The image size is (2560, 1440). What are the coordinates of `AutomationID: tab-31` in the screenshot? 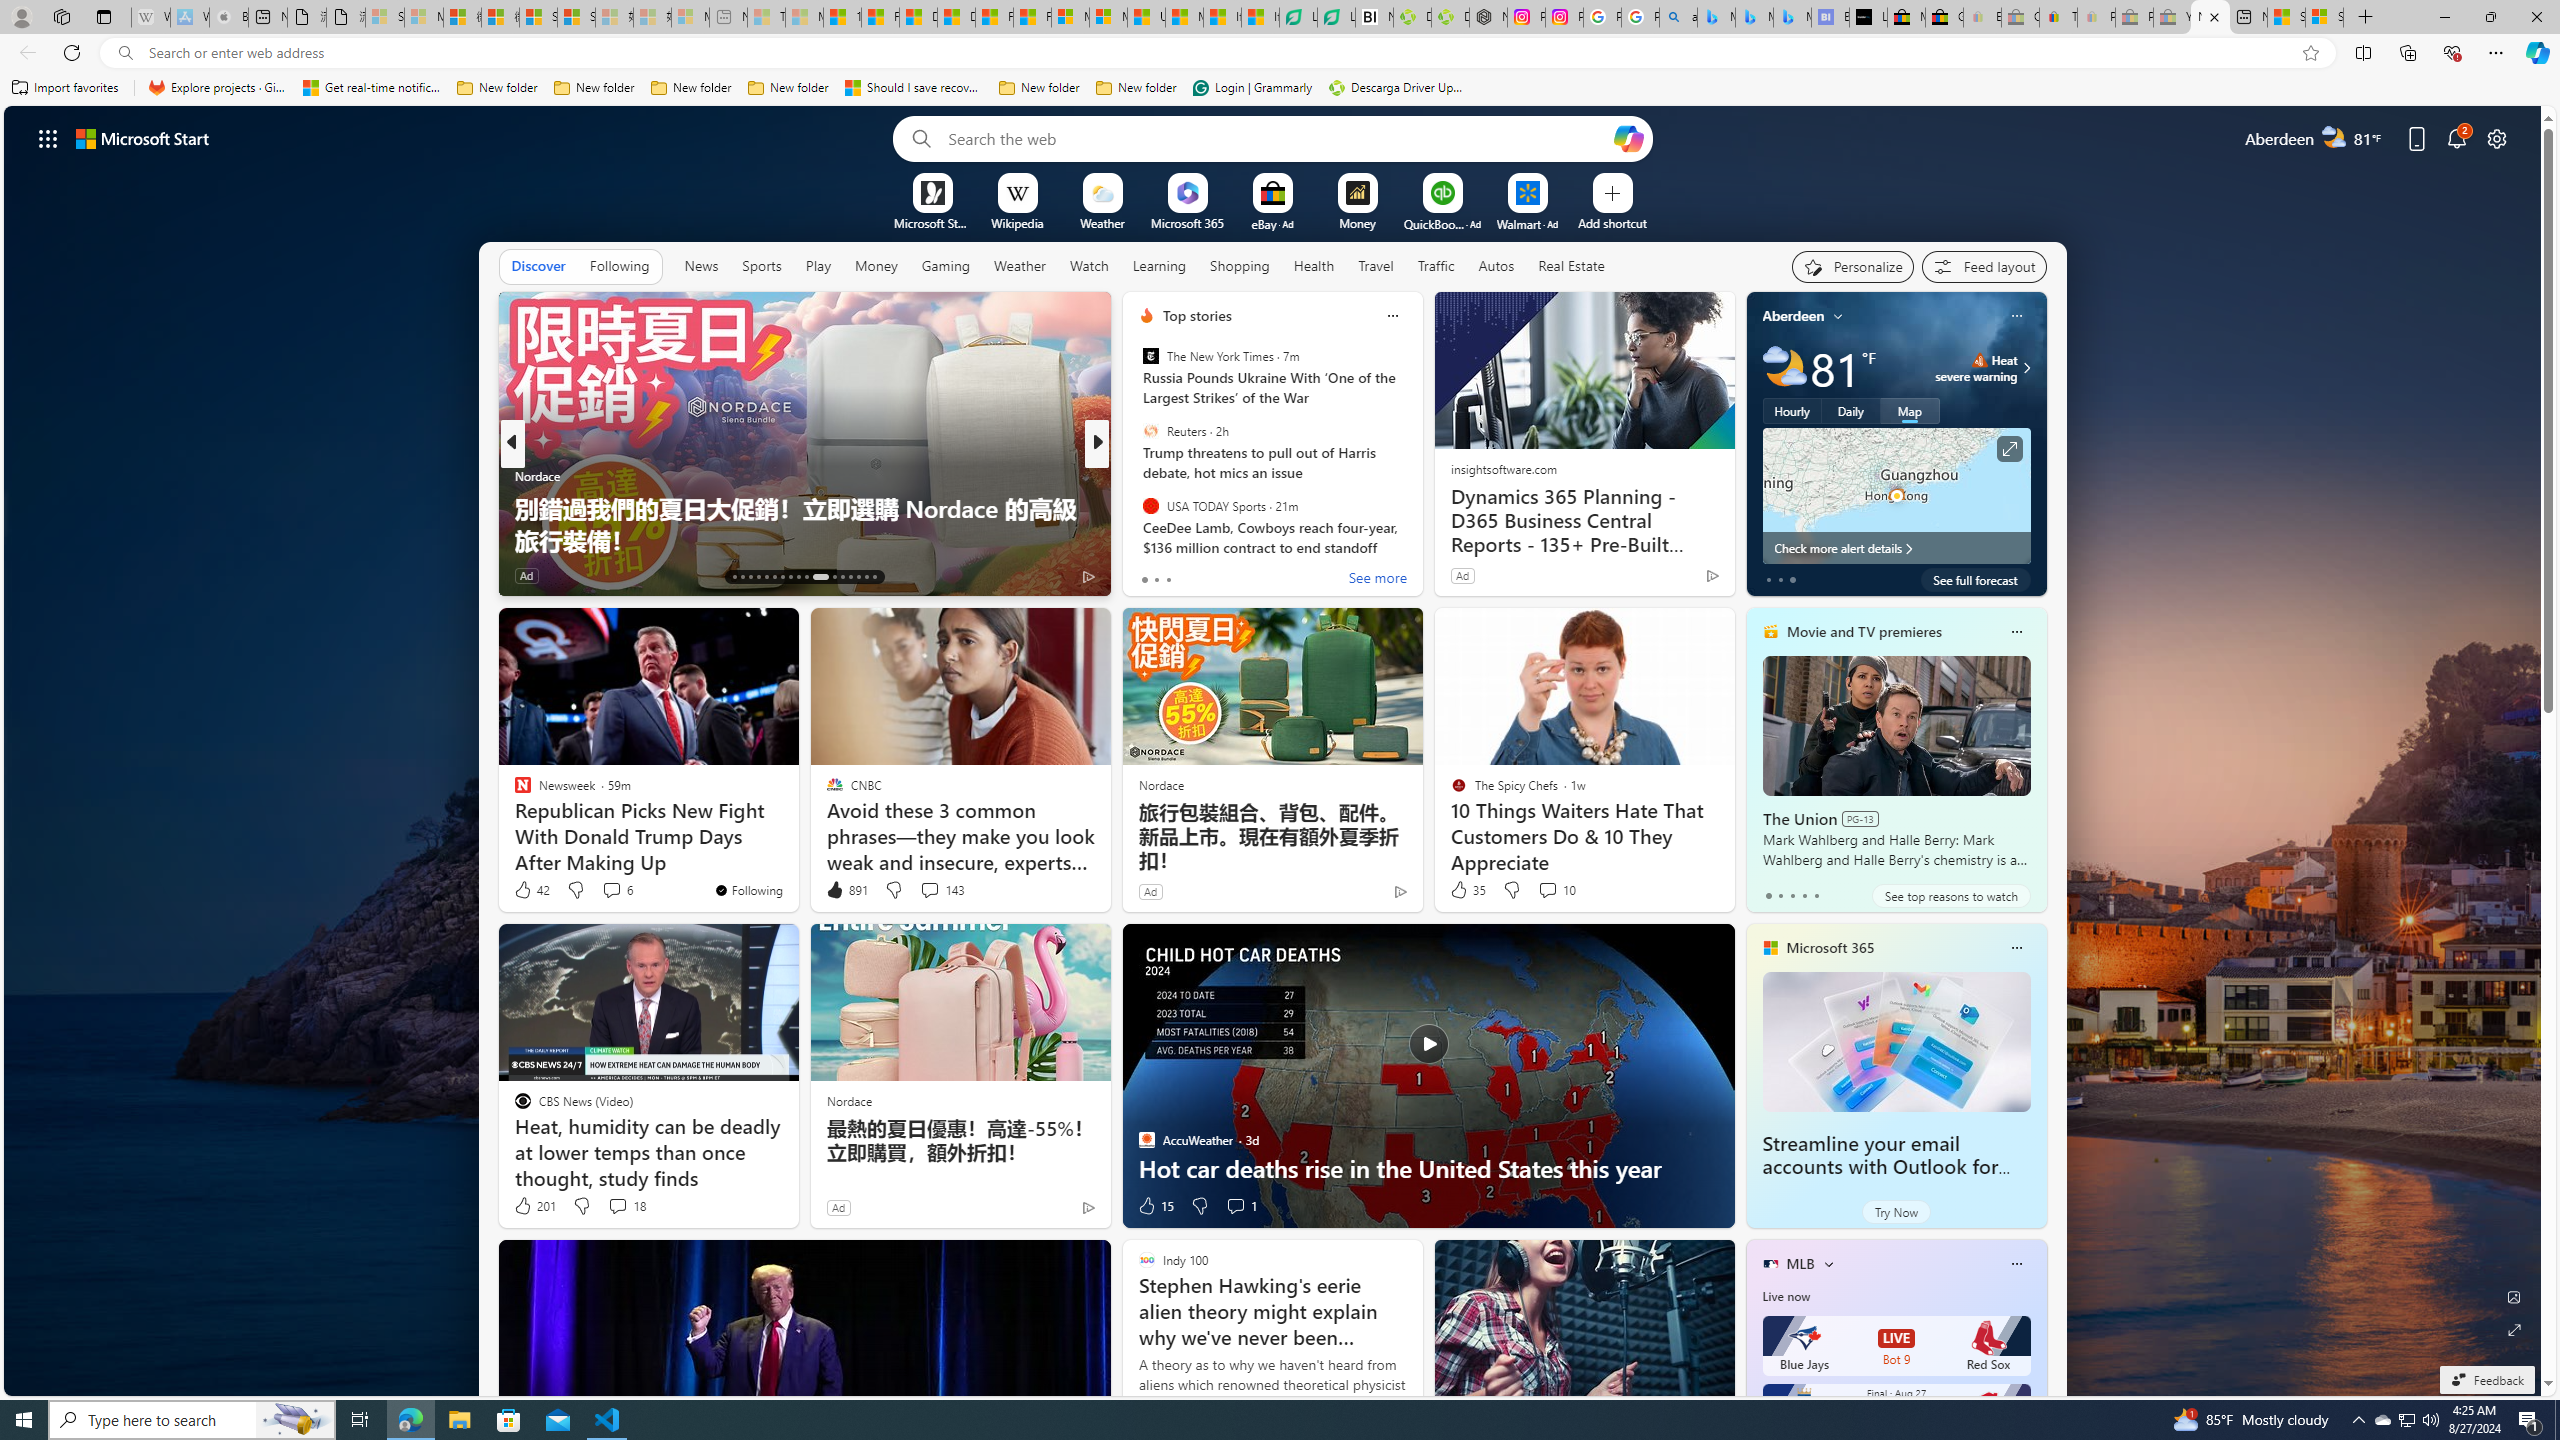 It's located at (858, 577).